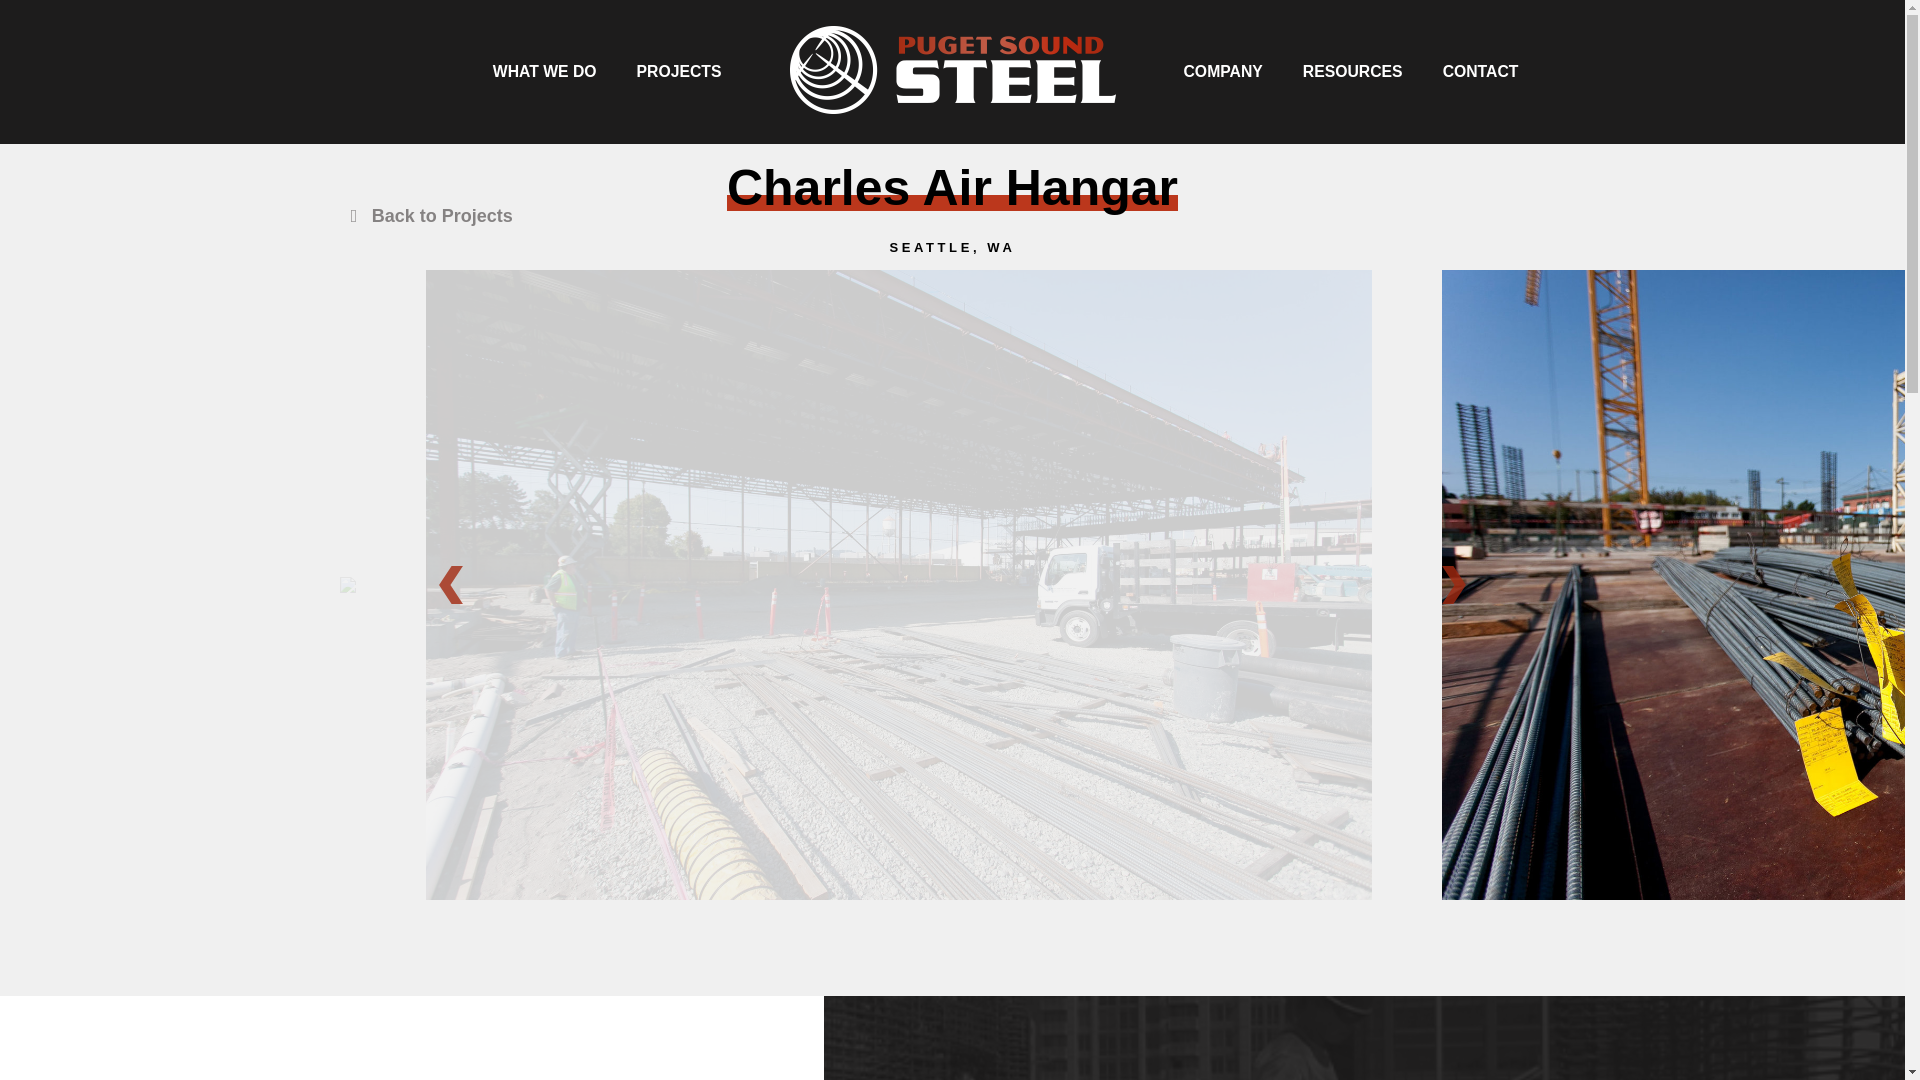  What do you see at coordinates (426, 216) in the screenshot?
I see ` Back to Projects` at bounding box center [426, 216].